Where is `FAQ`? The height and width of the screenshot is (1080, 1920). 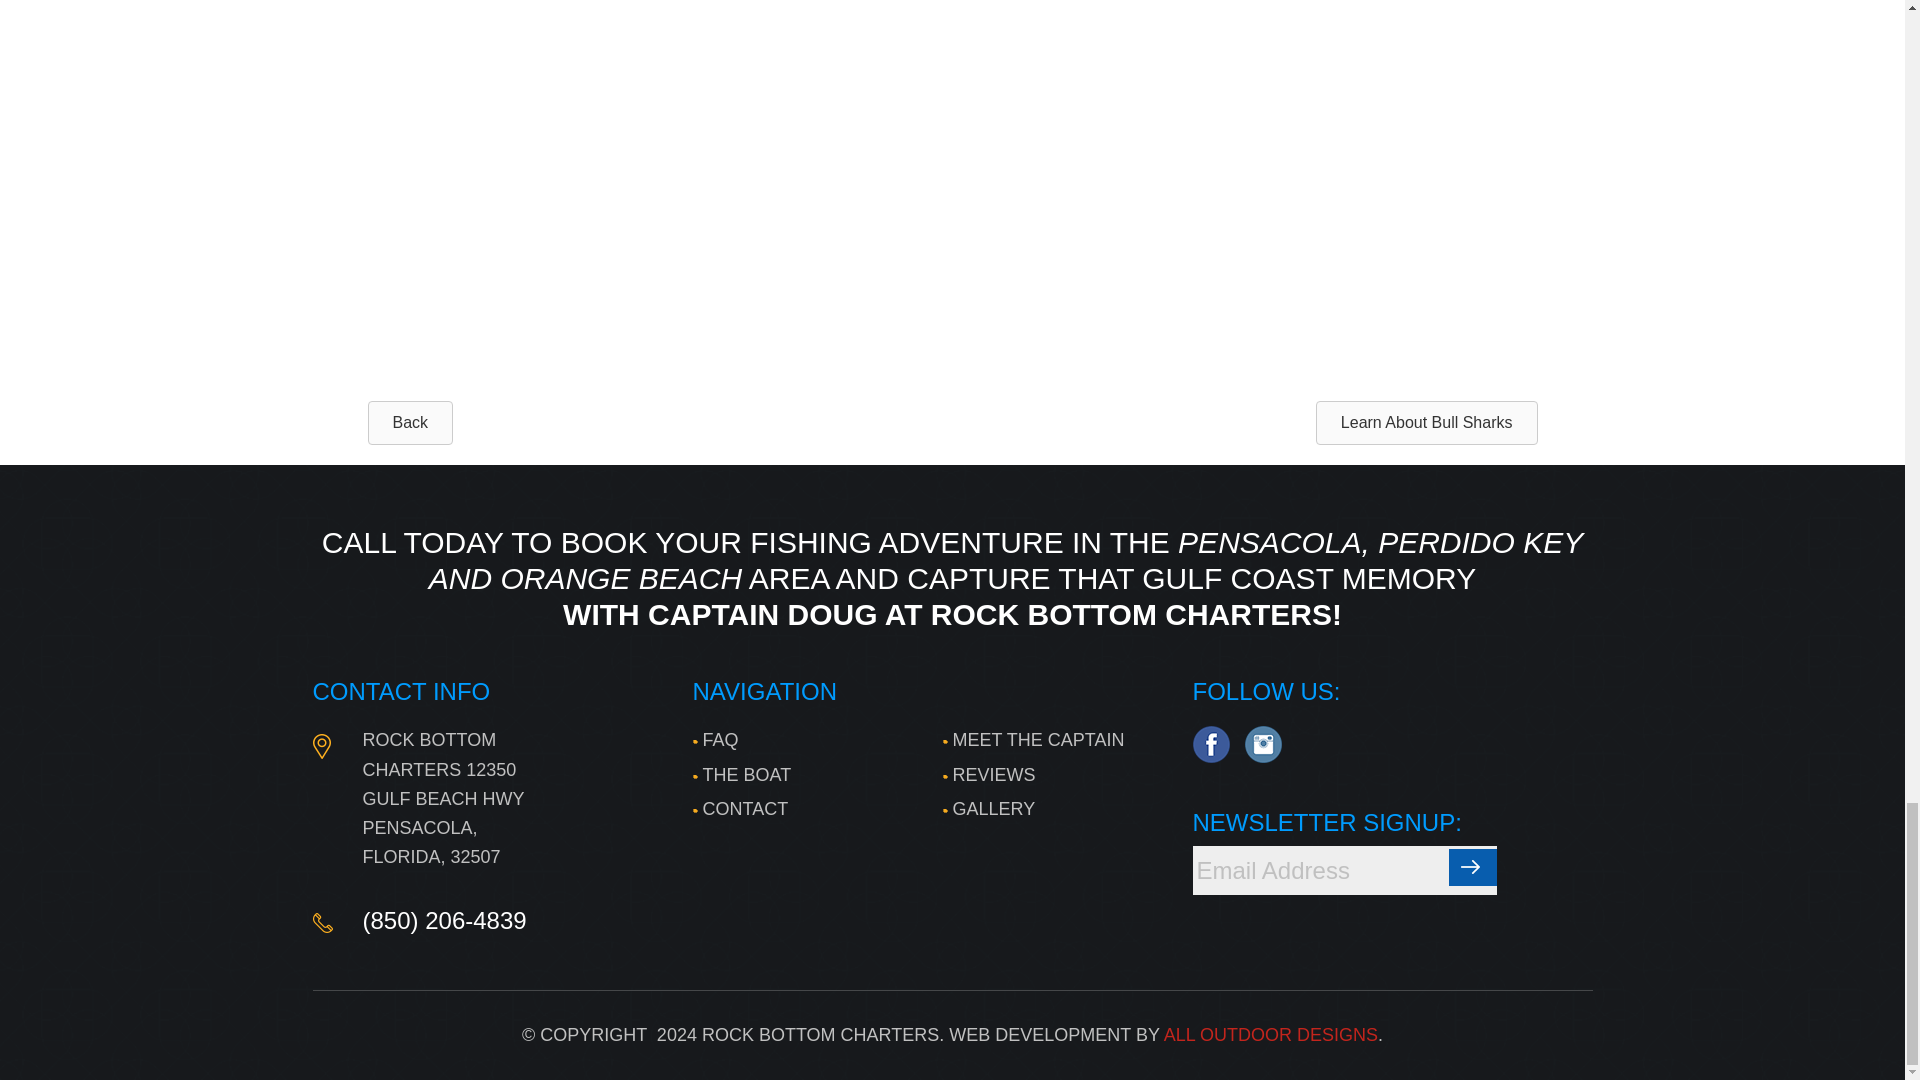 FAQ is located at coordinates (714, 740).